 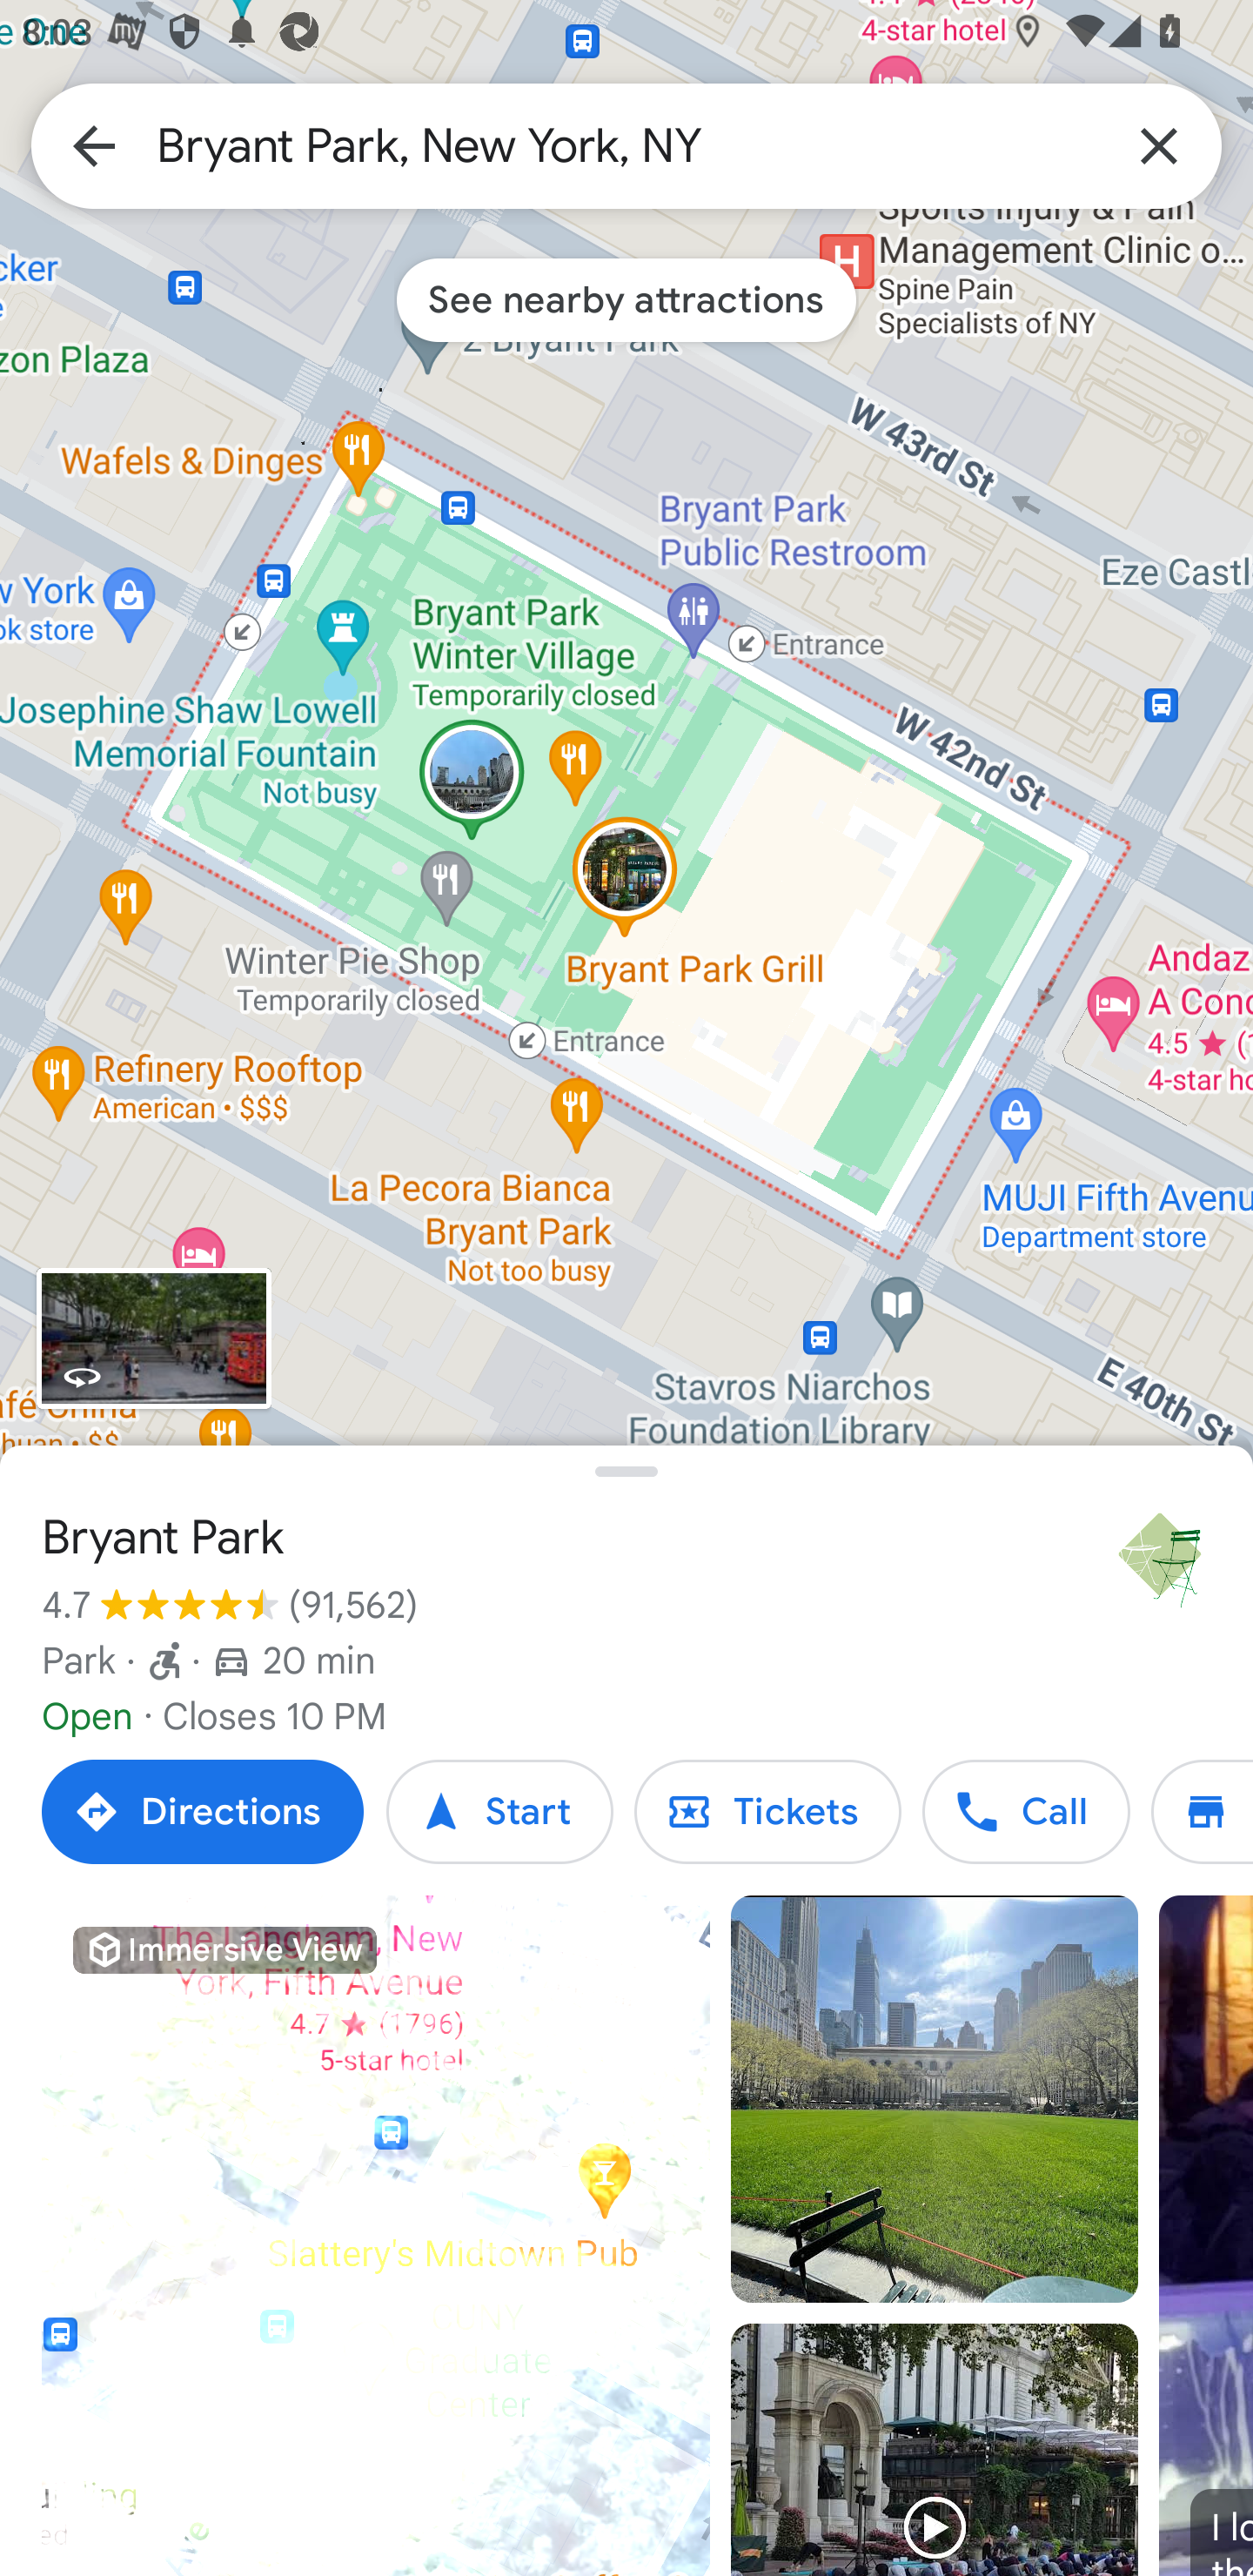 I want to click on Directory Directory Directory, so click(x=1203, y=1812).